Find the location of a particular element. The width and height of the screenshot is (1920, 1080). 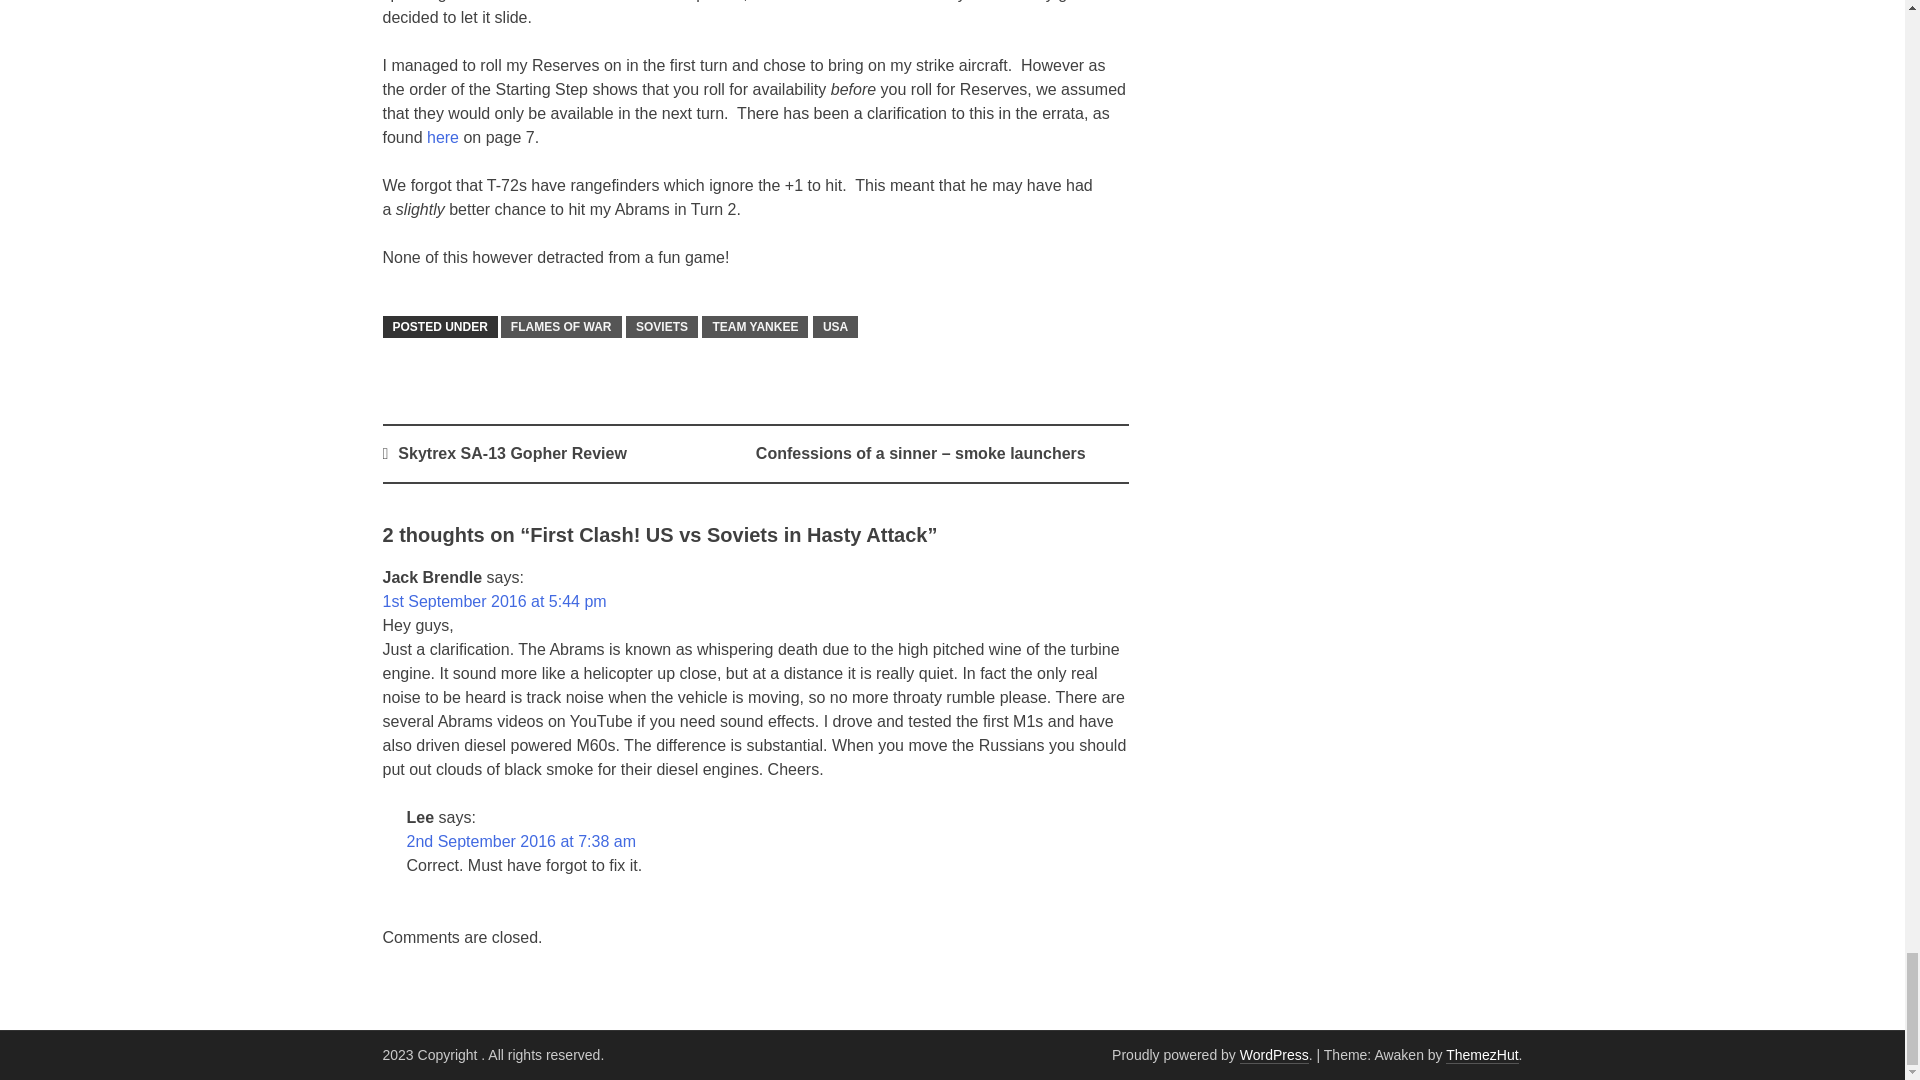

2nd September 2016 at 7:38 am is located at coordinates (520, 840).